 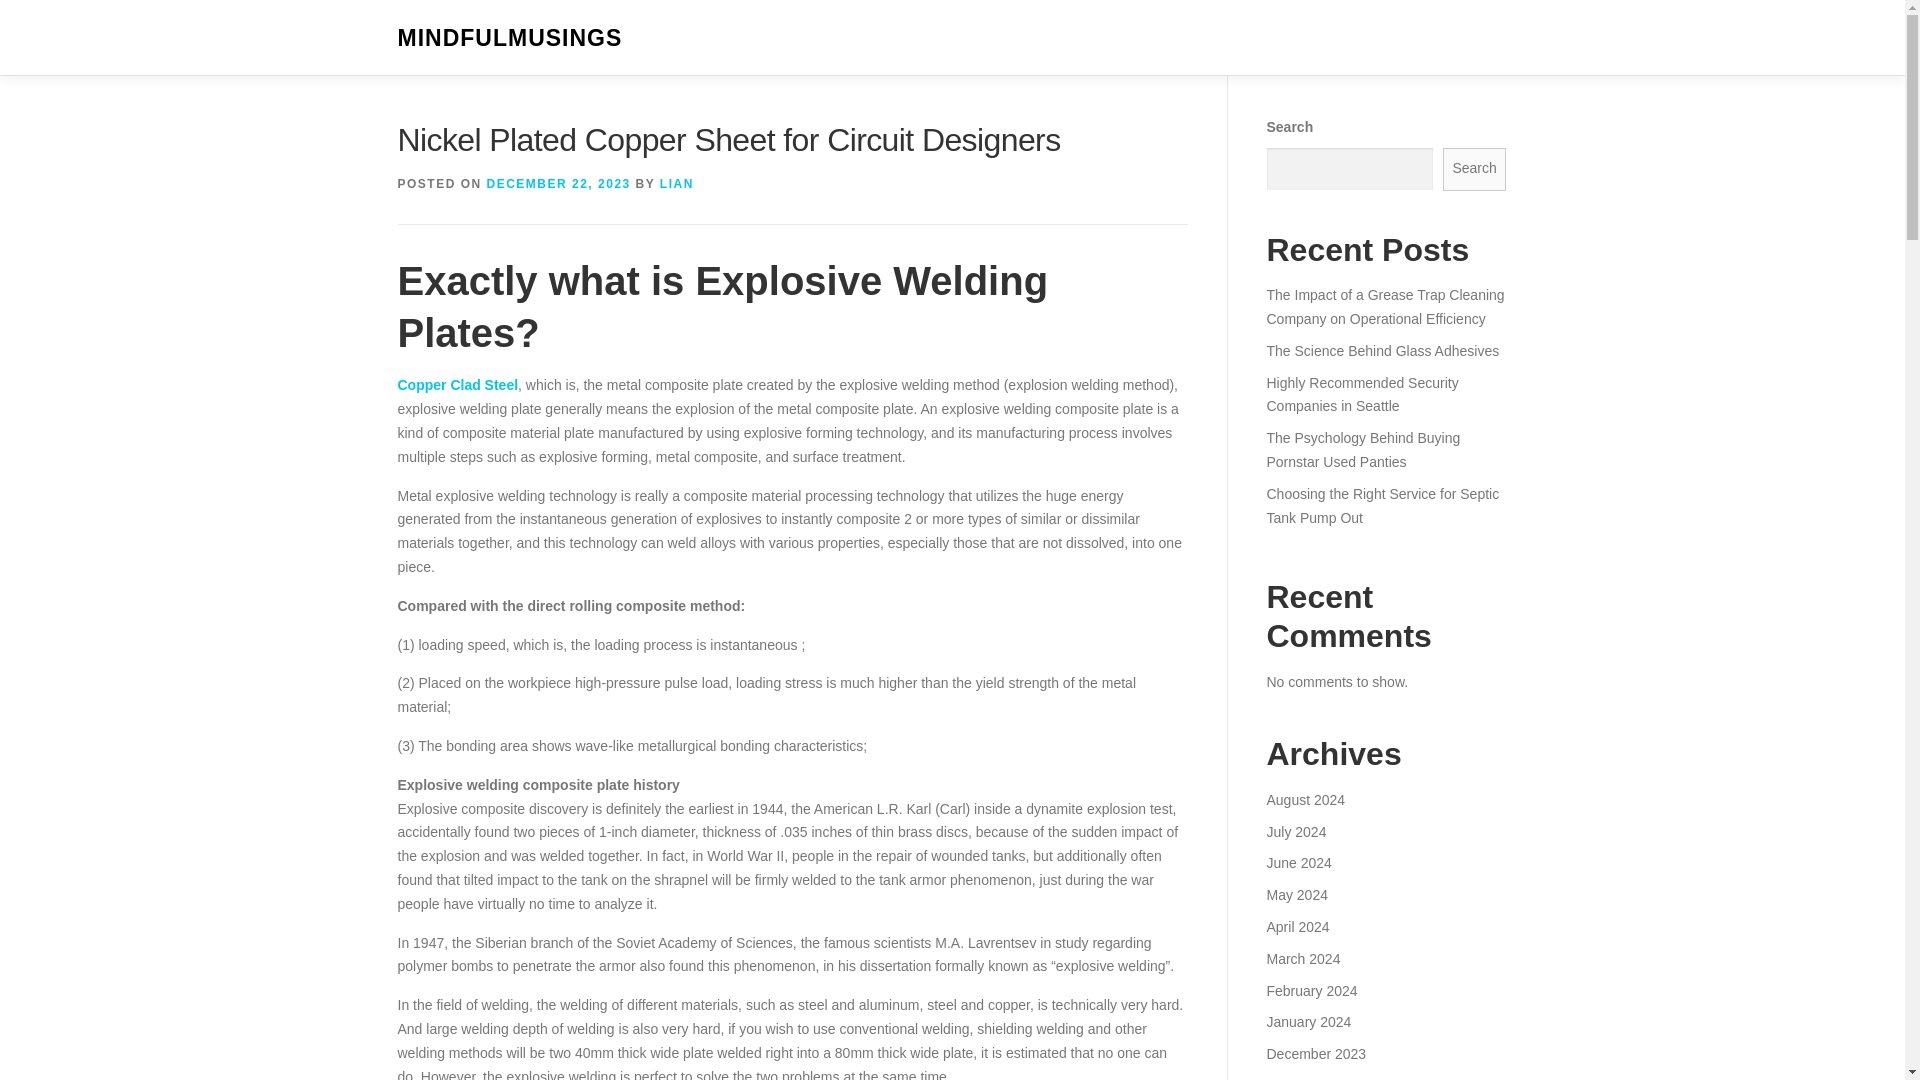 I want to click on November 2023, so click(x=1315, y=1078).